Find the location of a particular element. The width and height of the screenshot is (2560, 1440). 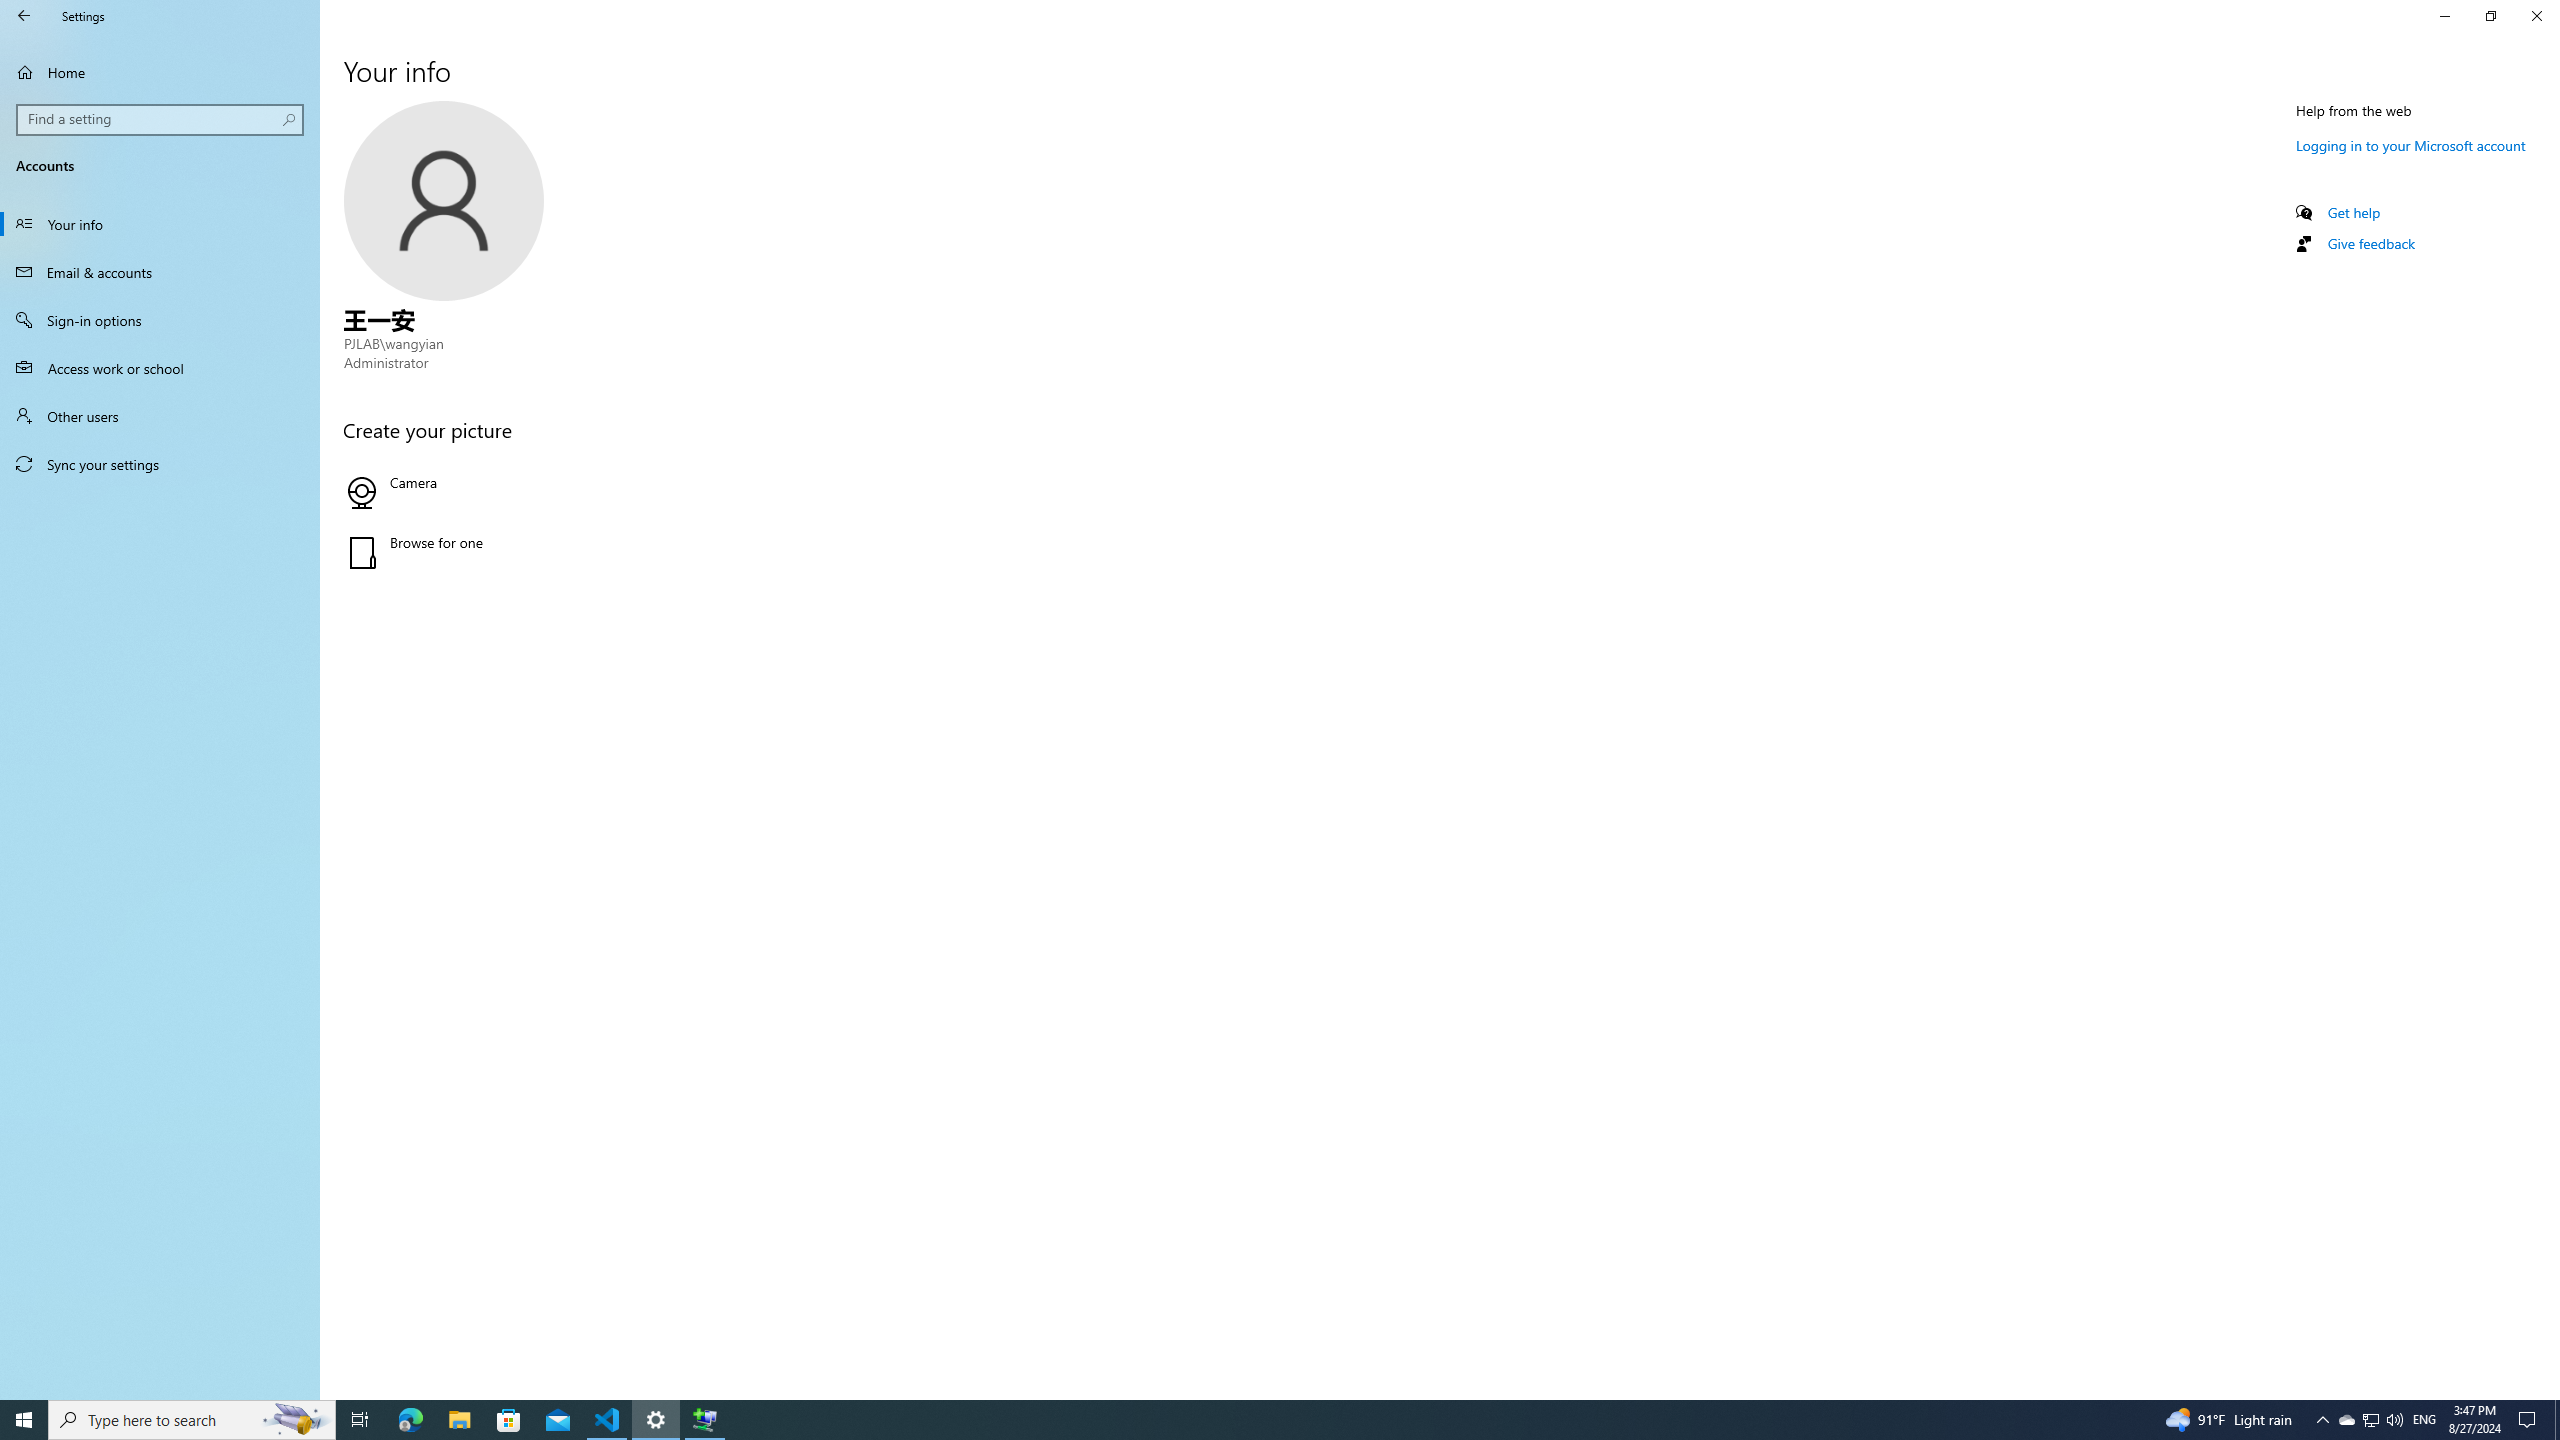

Sign-in options is located at coordinates (160, 320).